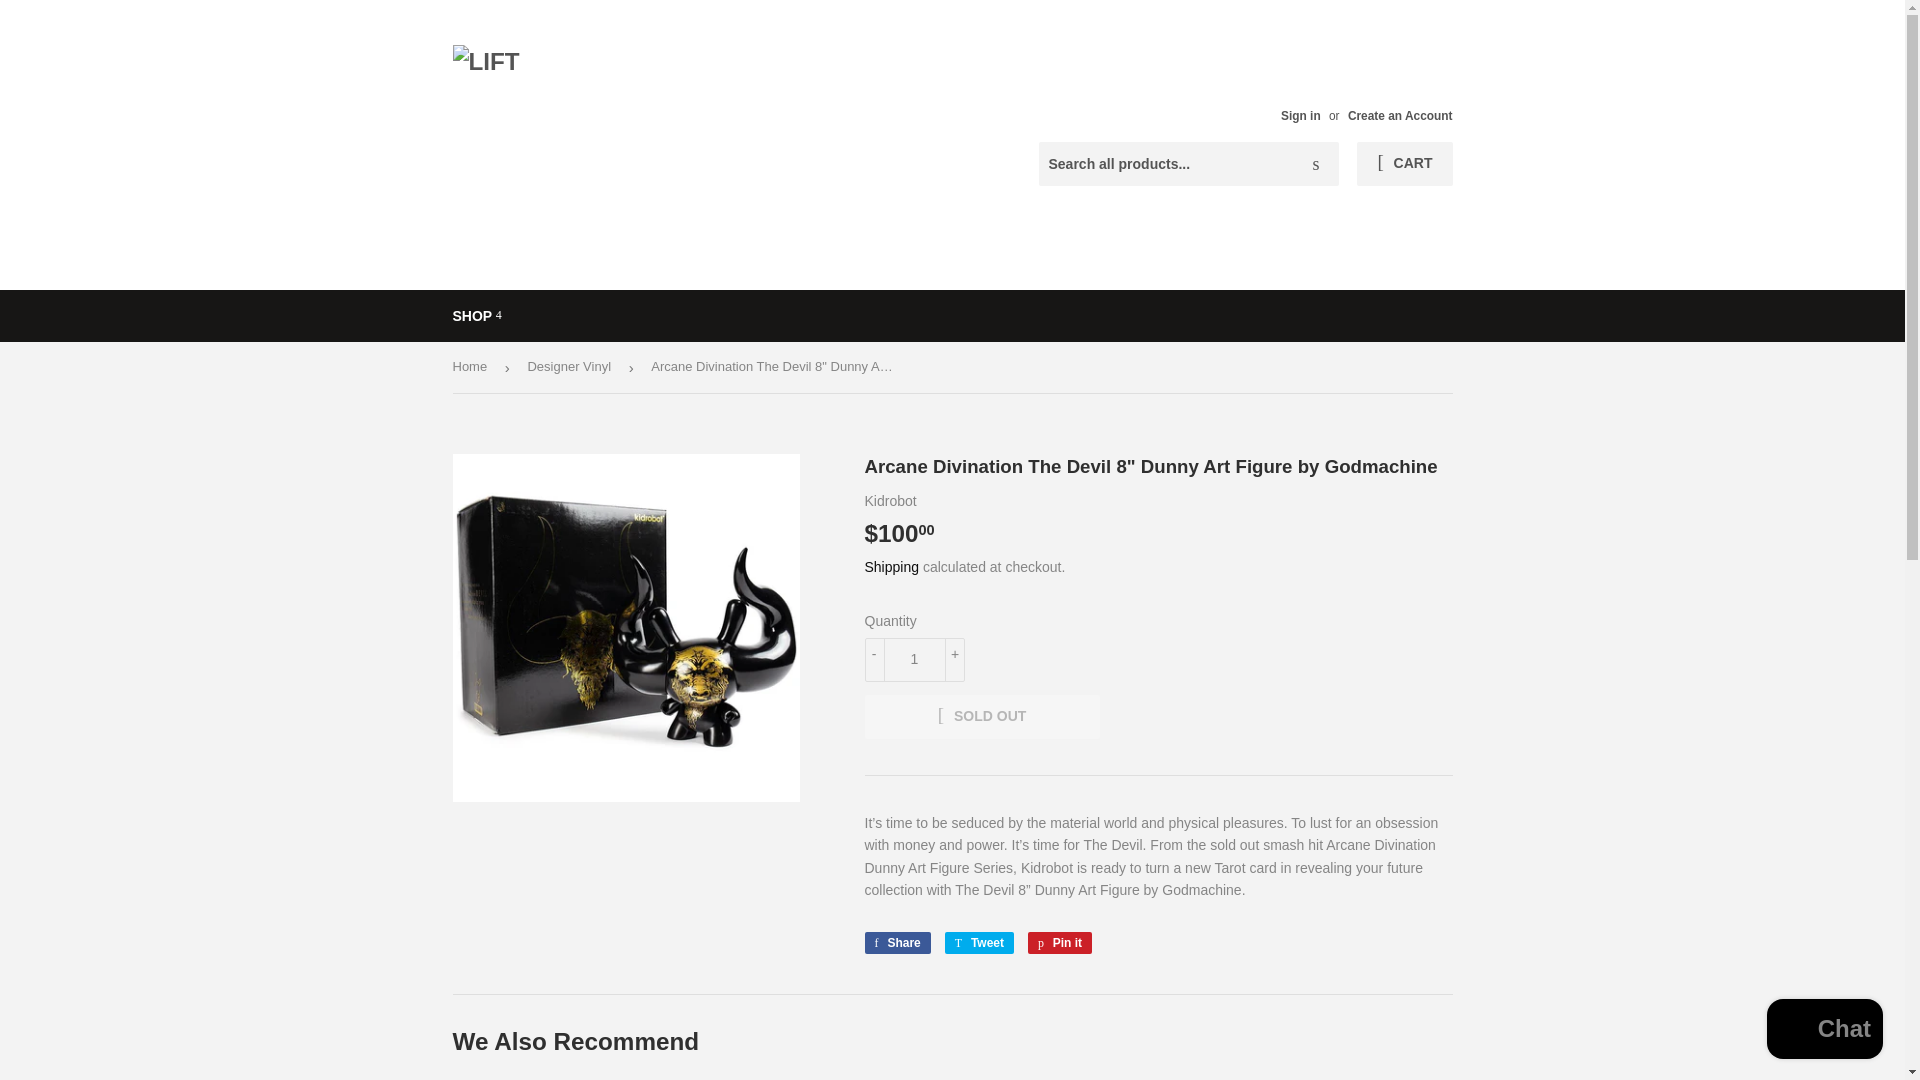  What do you see at coordinates (1300, 116) in the screenshot?
I see `Sign in` at bounding box center [1300, 116].